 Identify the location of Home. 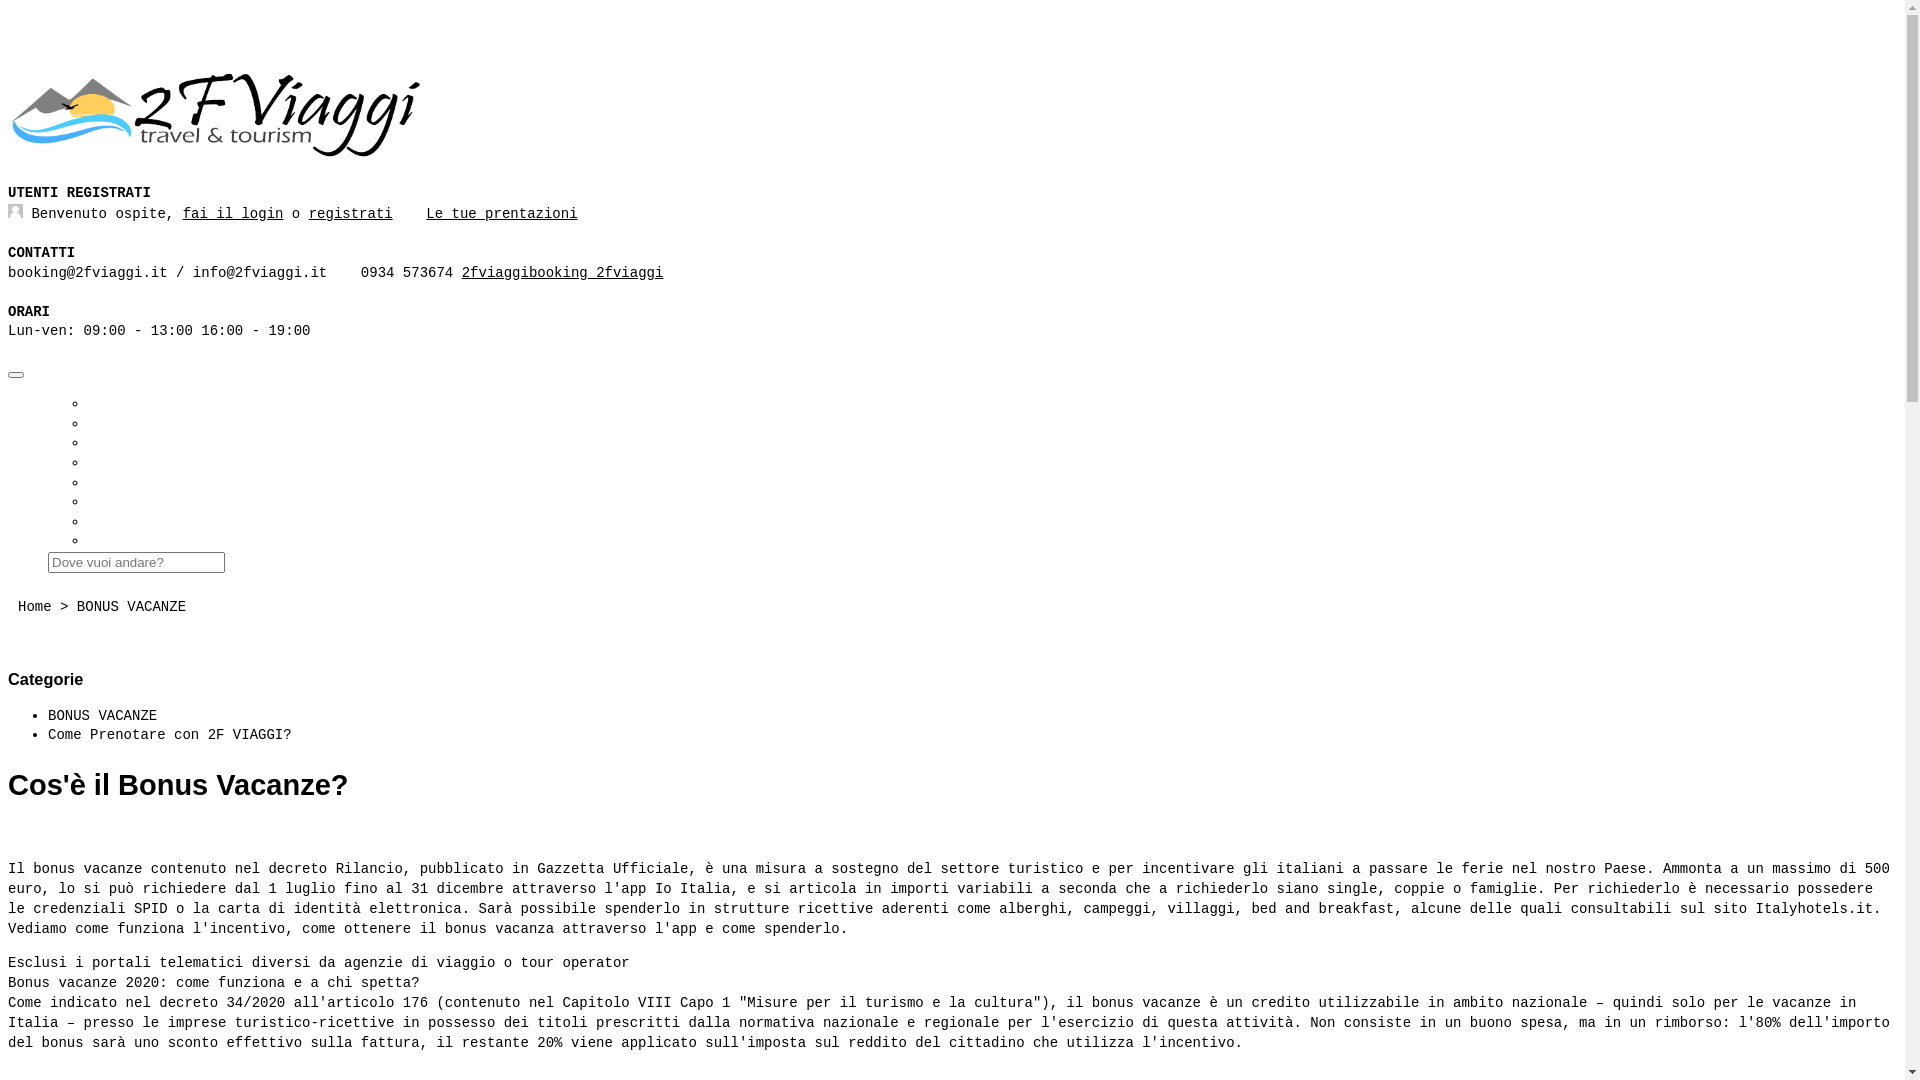
(35, 607).